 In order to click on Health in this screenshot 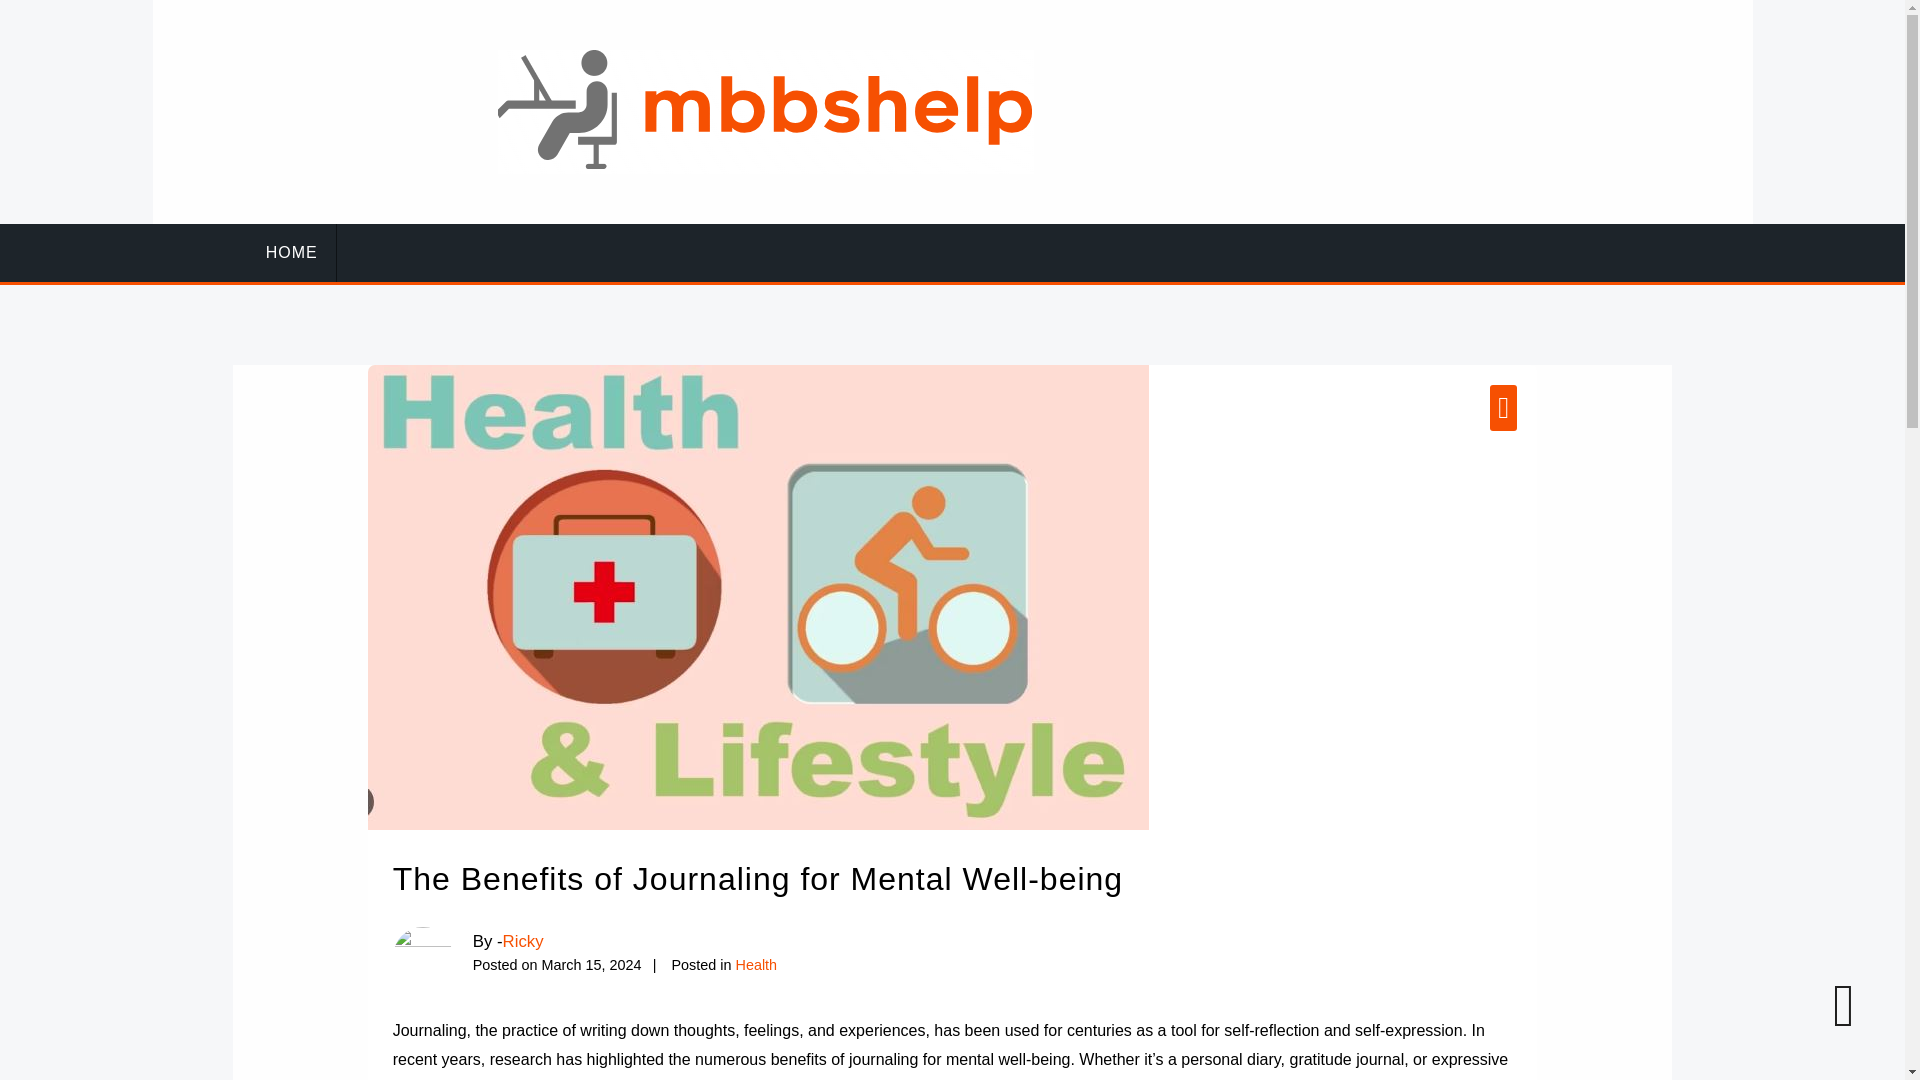, I will do `click(756, 964)`.